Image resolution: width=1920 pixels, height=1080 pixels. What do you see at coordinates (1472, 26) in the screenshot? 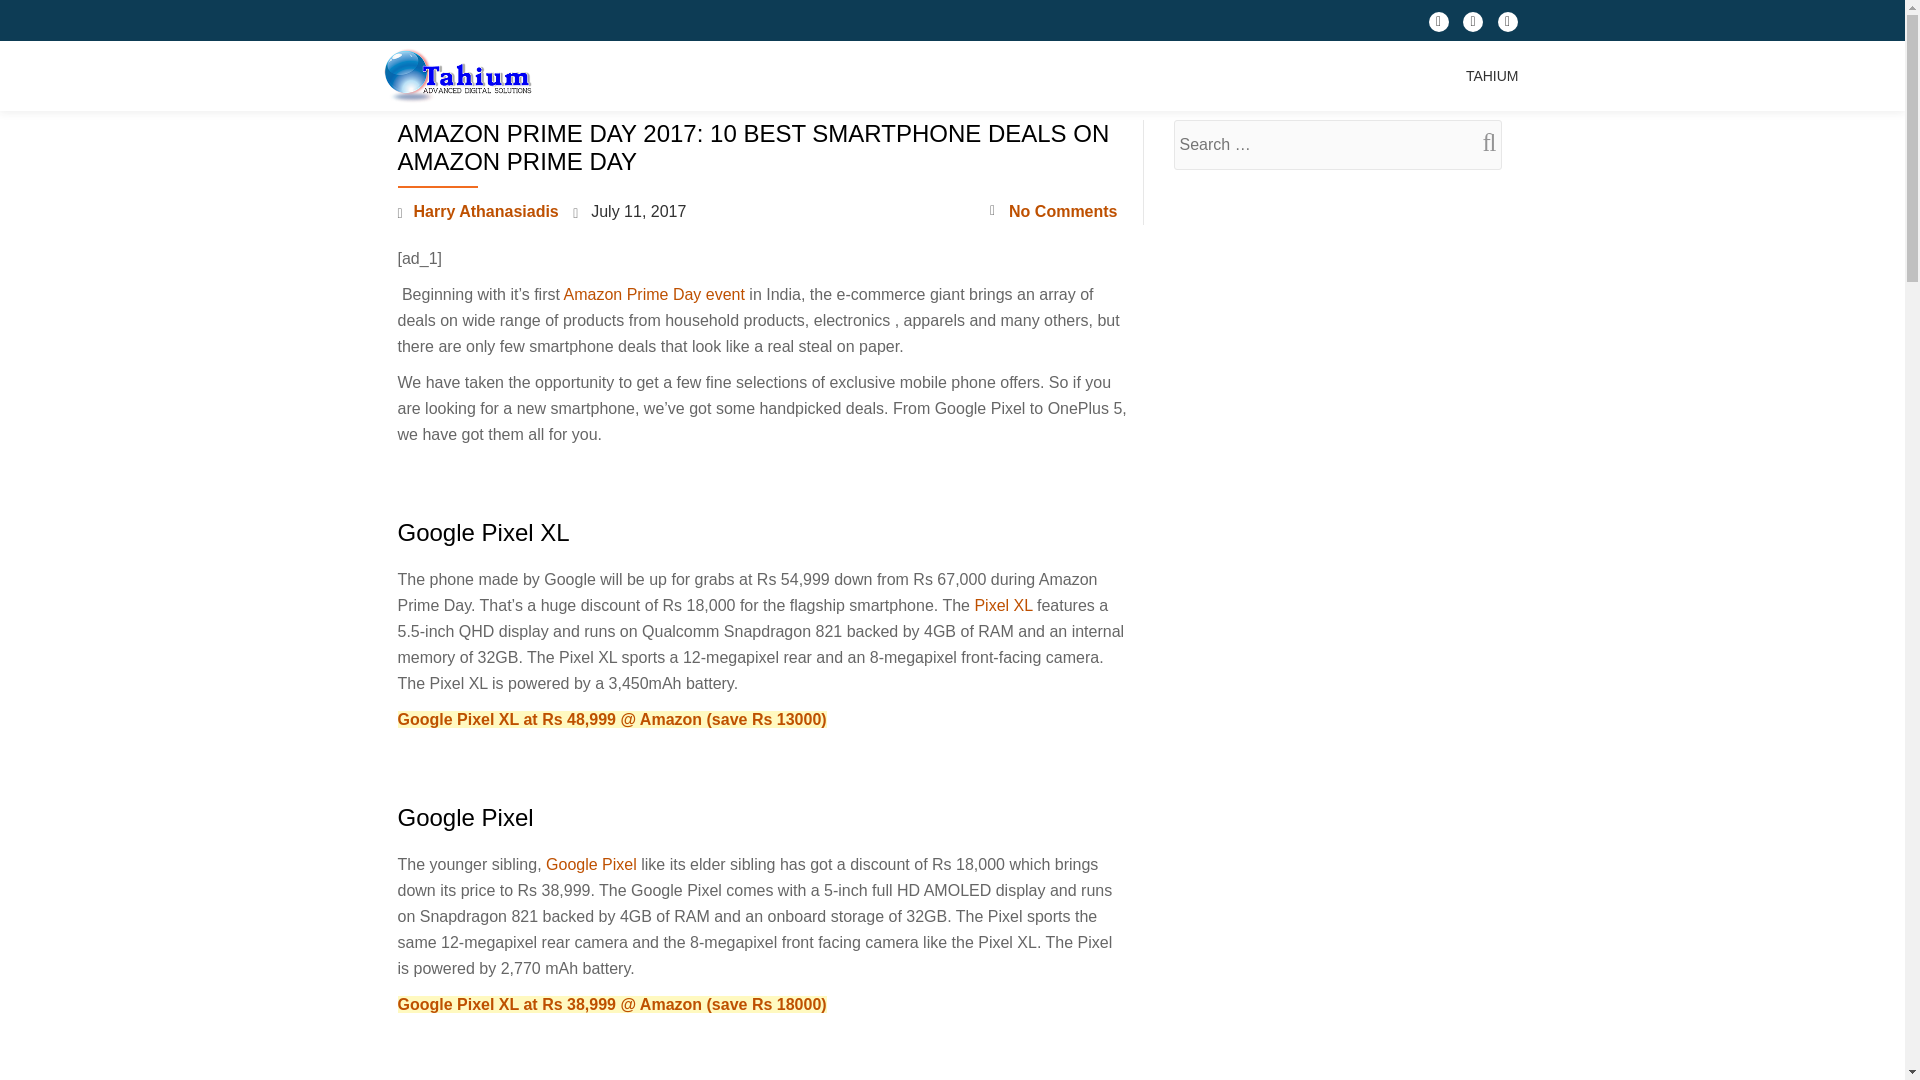
I see `fa-twitter` at bounding box center [1472, 26].